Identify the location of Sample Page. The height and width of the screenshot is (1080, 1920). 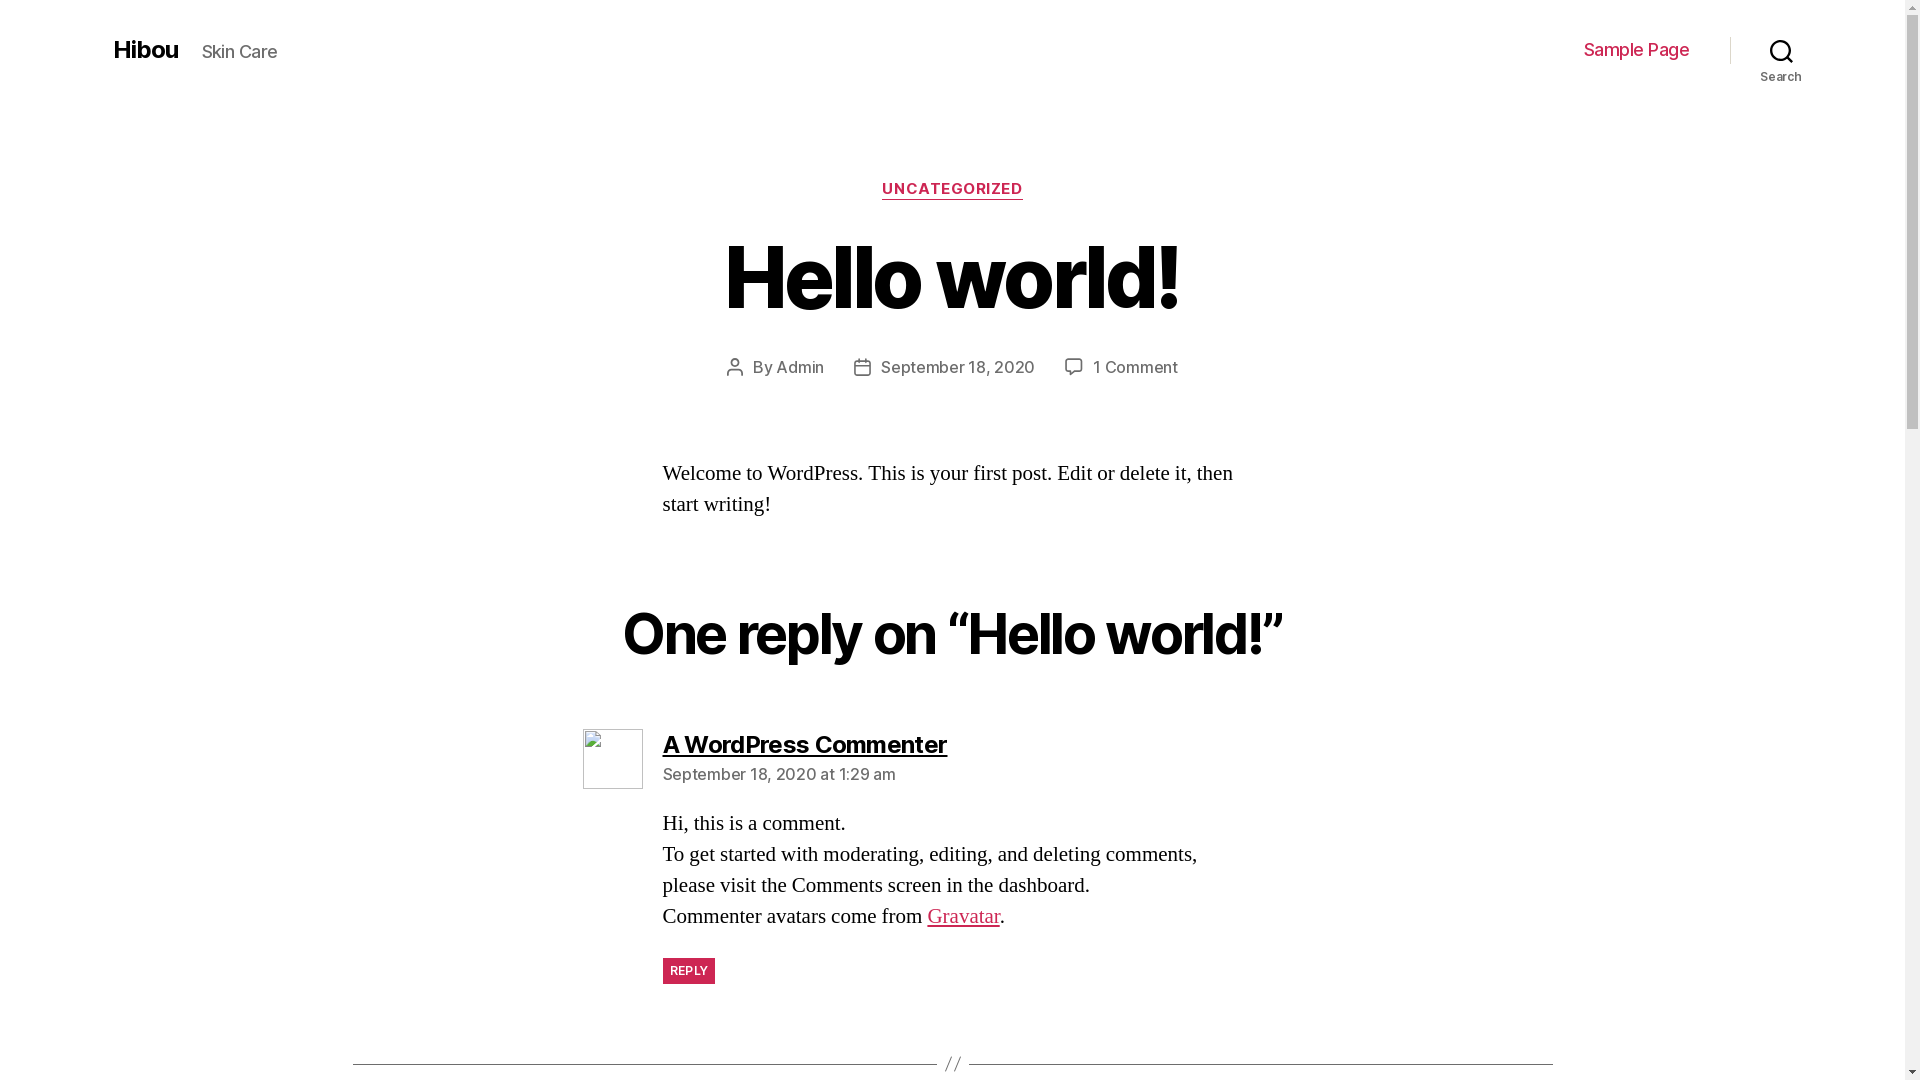
(1637, 50).